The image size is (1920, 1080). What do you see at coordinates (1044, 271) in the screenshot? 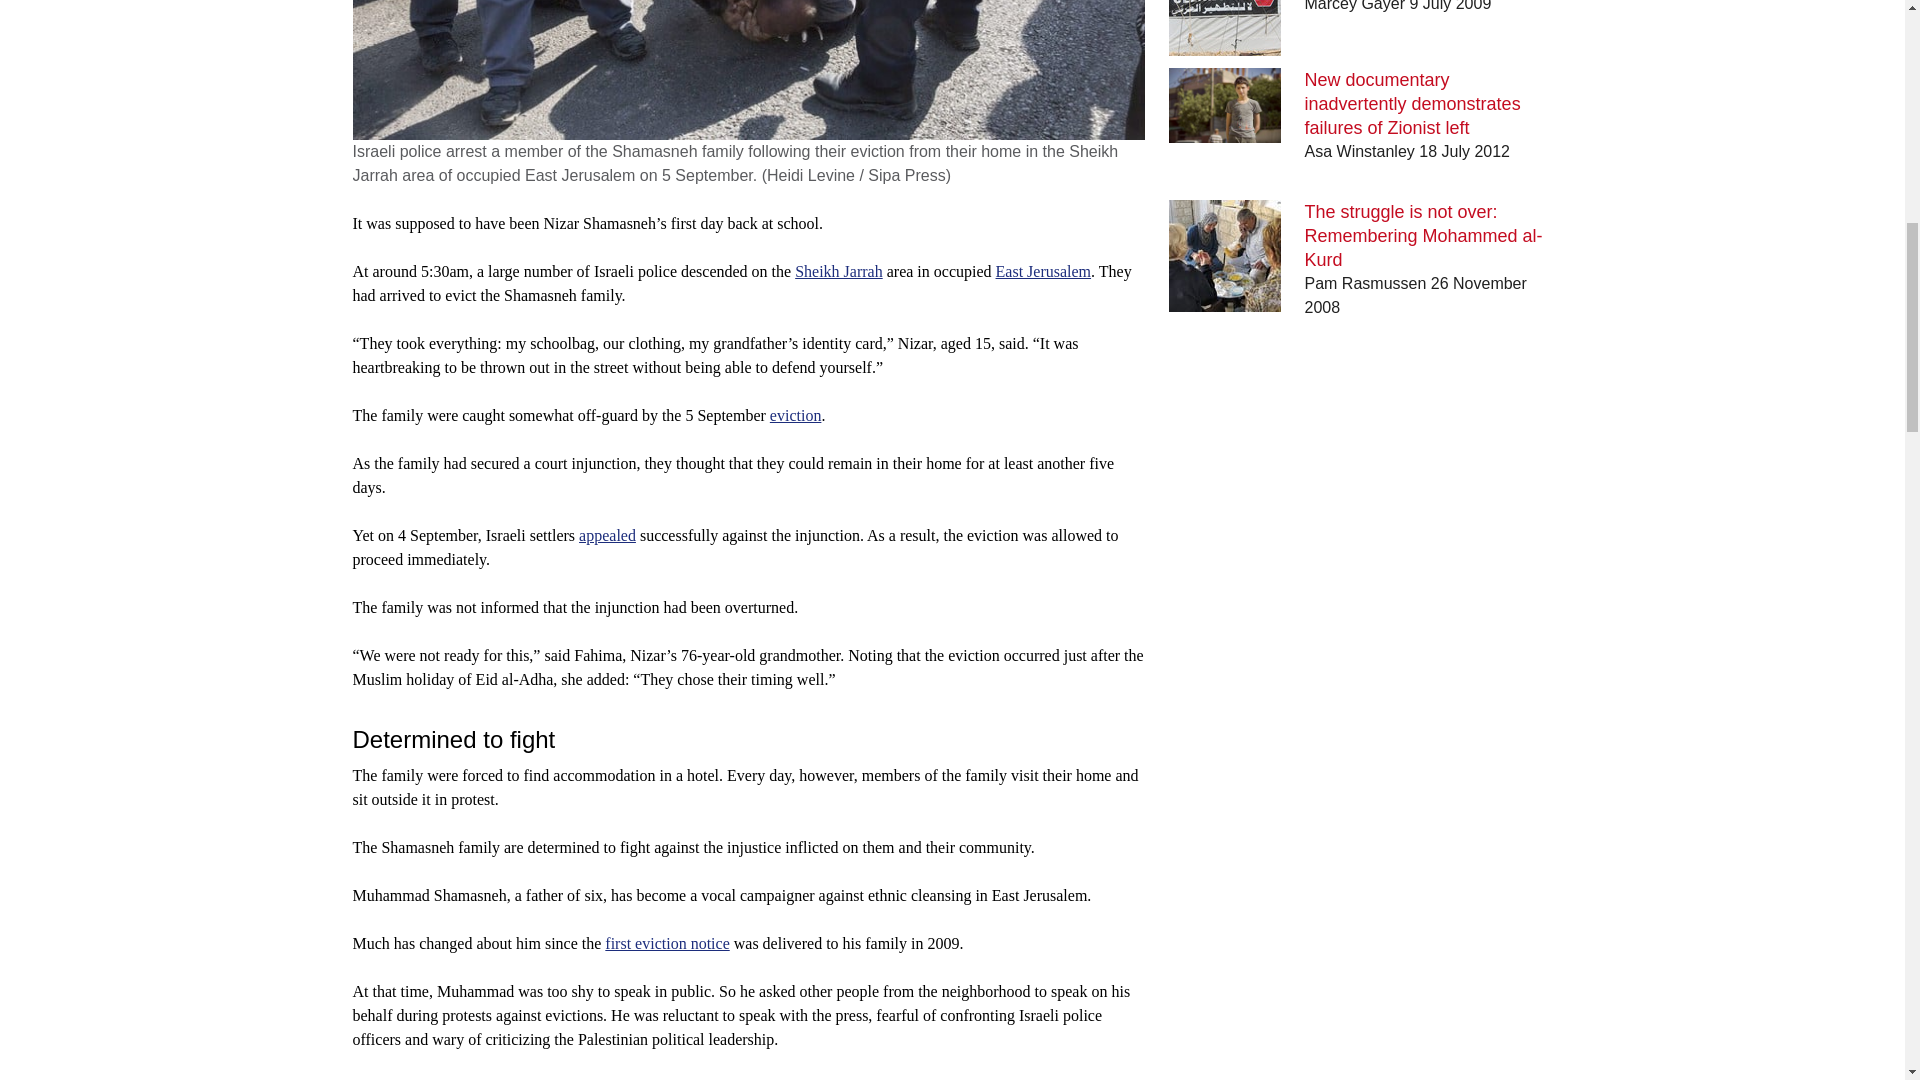
I see `East Jerusalem` at bounding box center [1044, 271].